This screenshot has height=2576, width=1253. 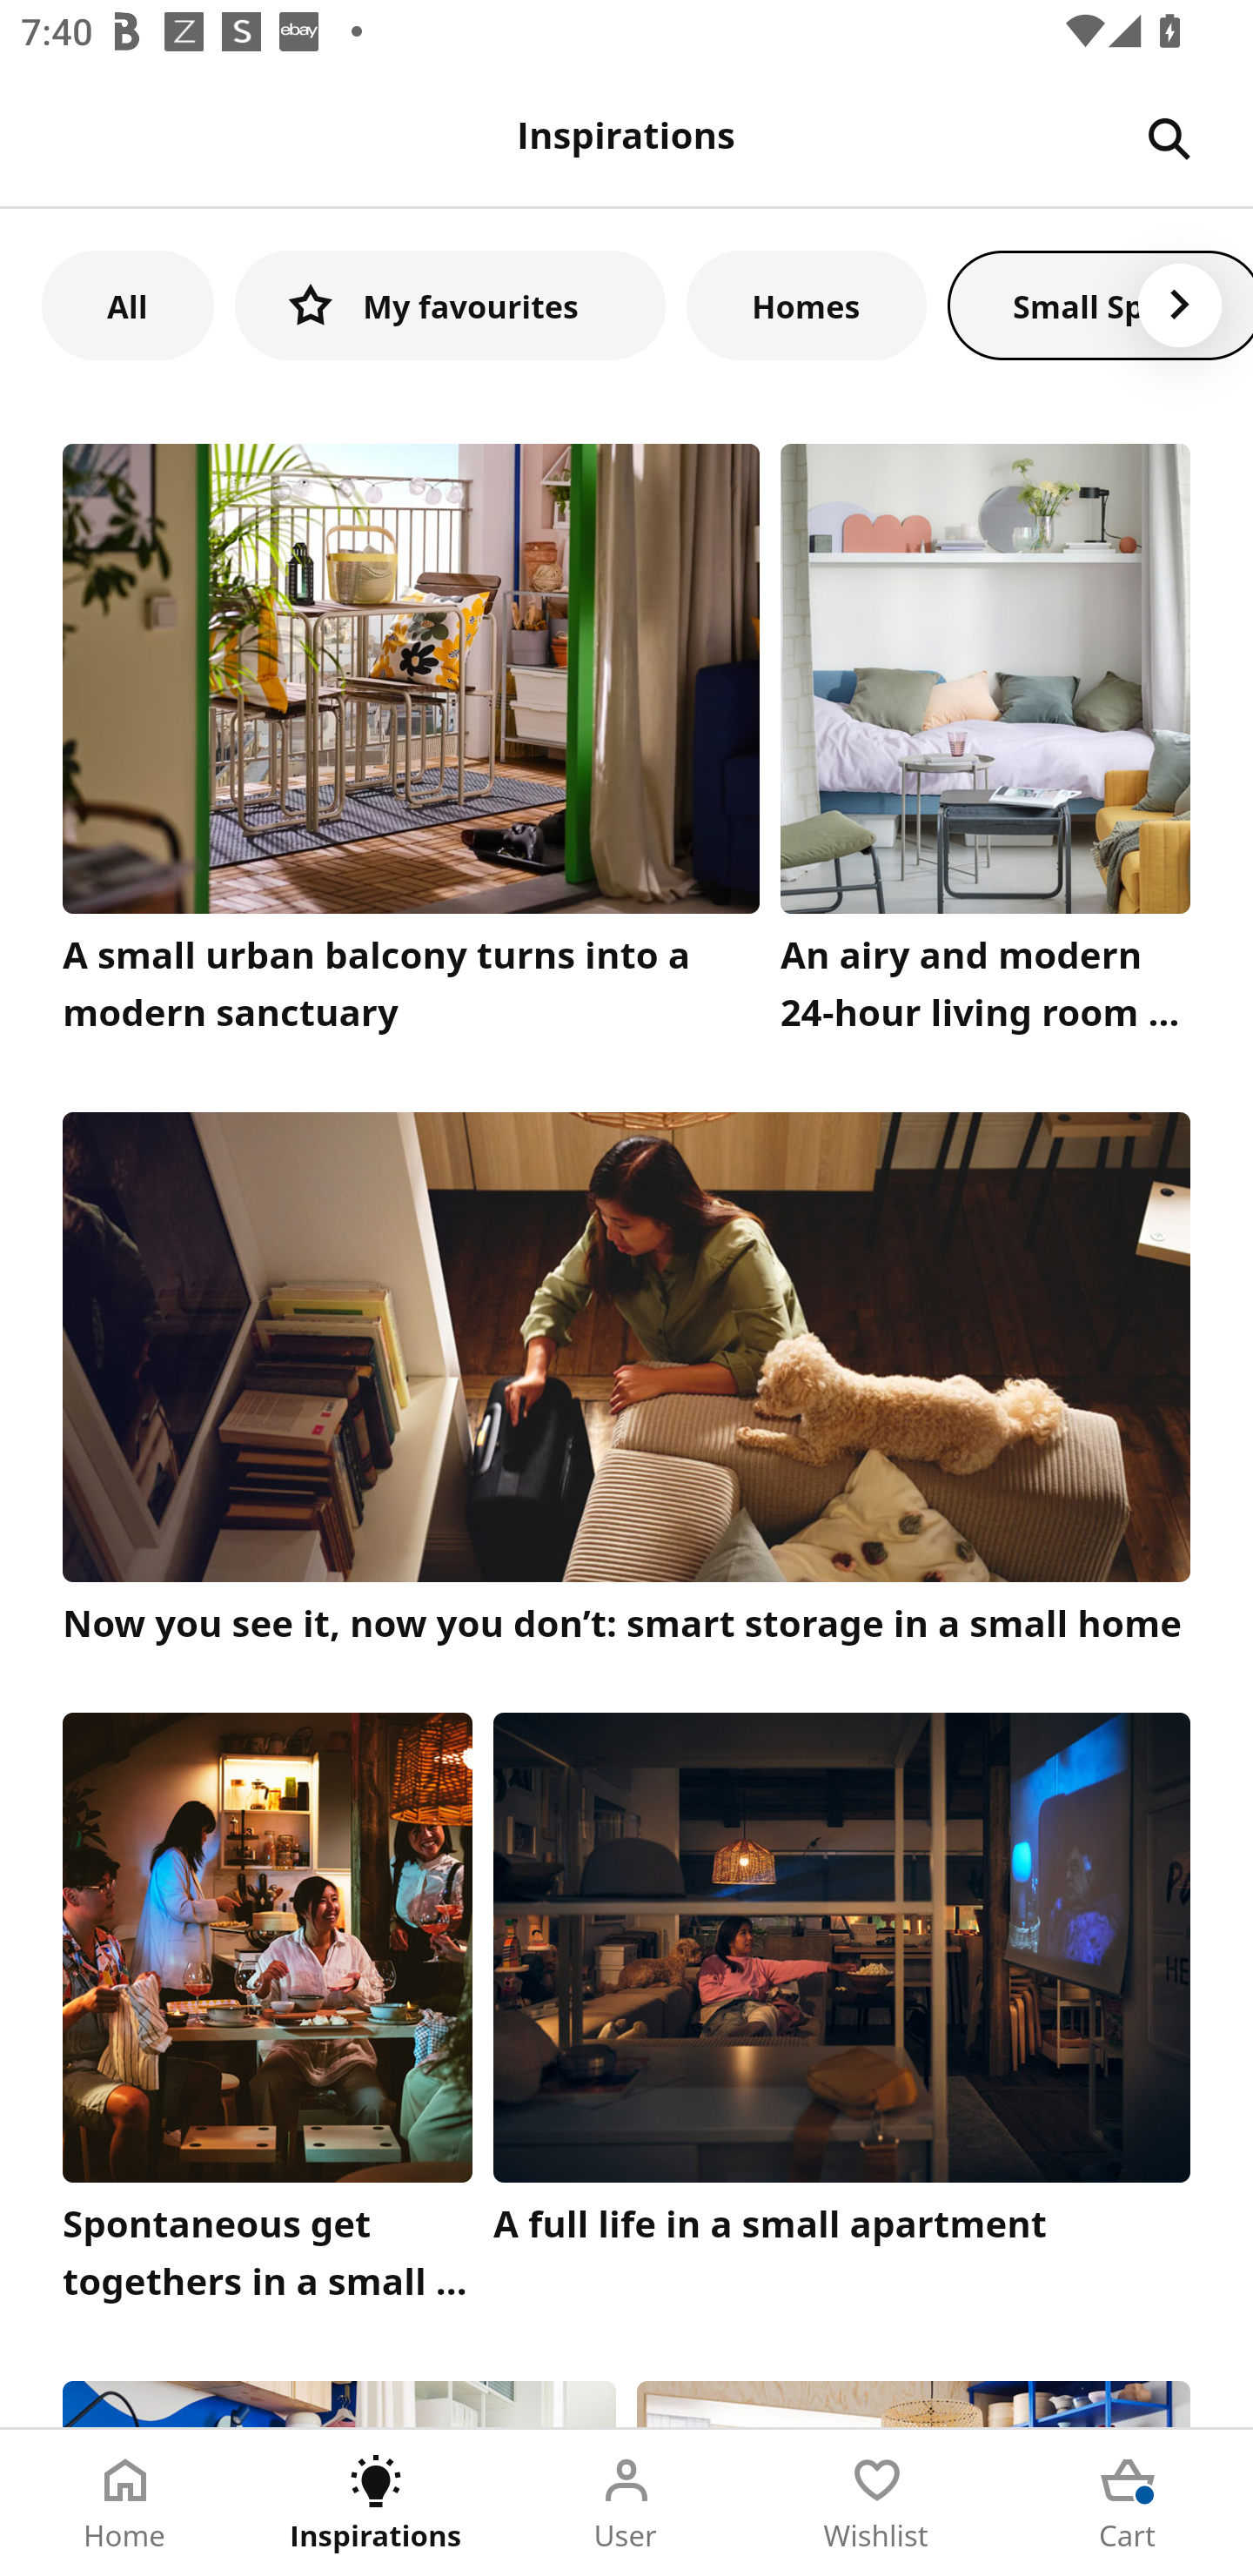 I want to click on Cart
Tab 5 of 5, so click(x=1128, y=2503).